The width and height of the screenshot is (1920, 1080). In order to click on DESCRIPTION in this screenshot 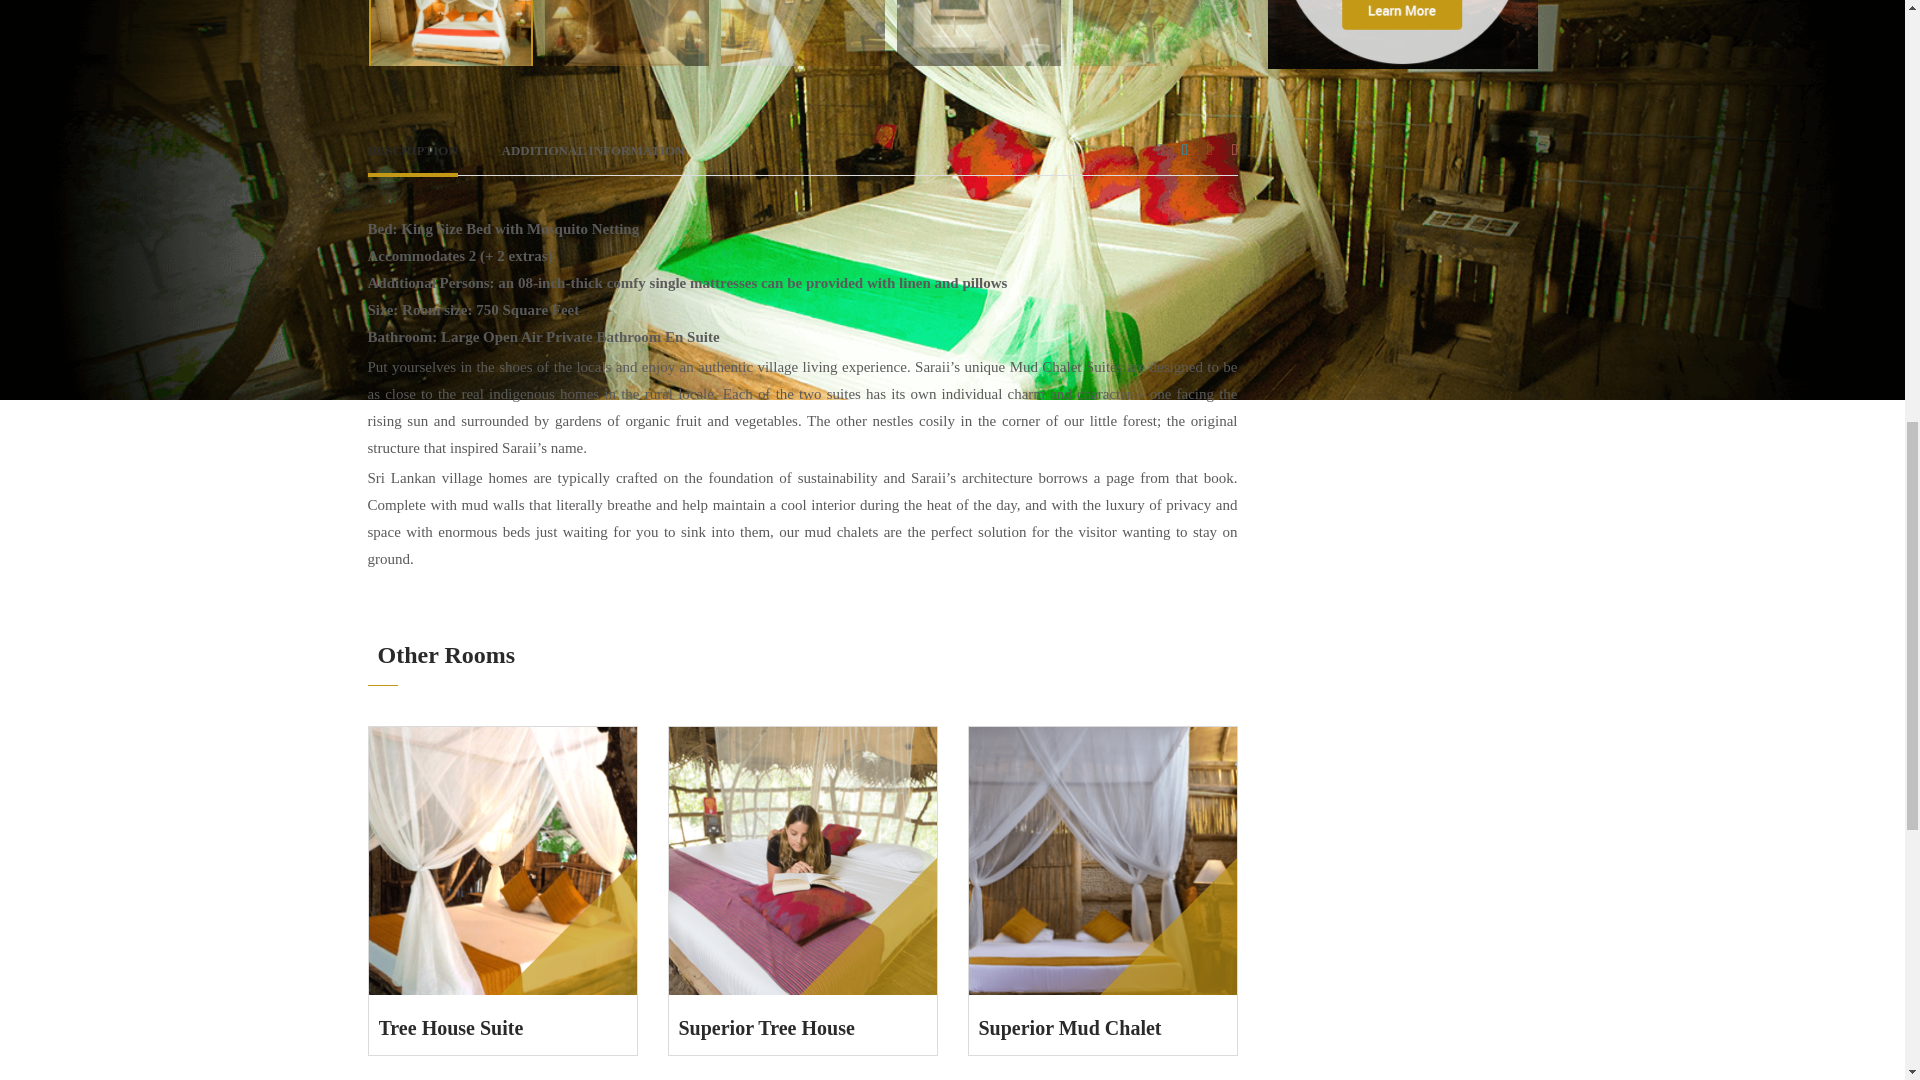, I will do `click(413, 155)`.